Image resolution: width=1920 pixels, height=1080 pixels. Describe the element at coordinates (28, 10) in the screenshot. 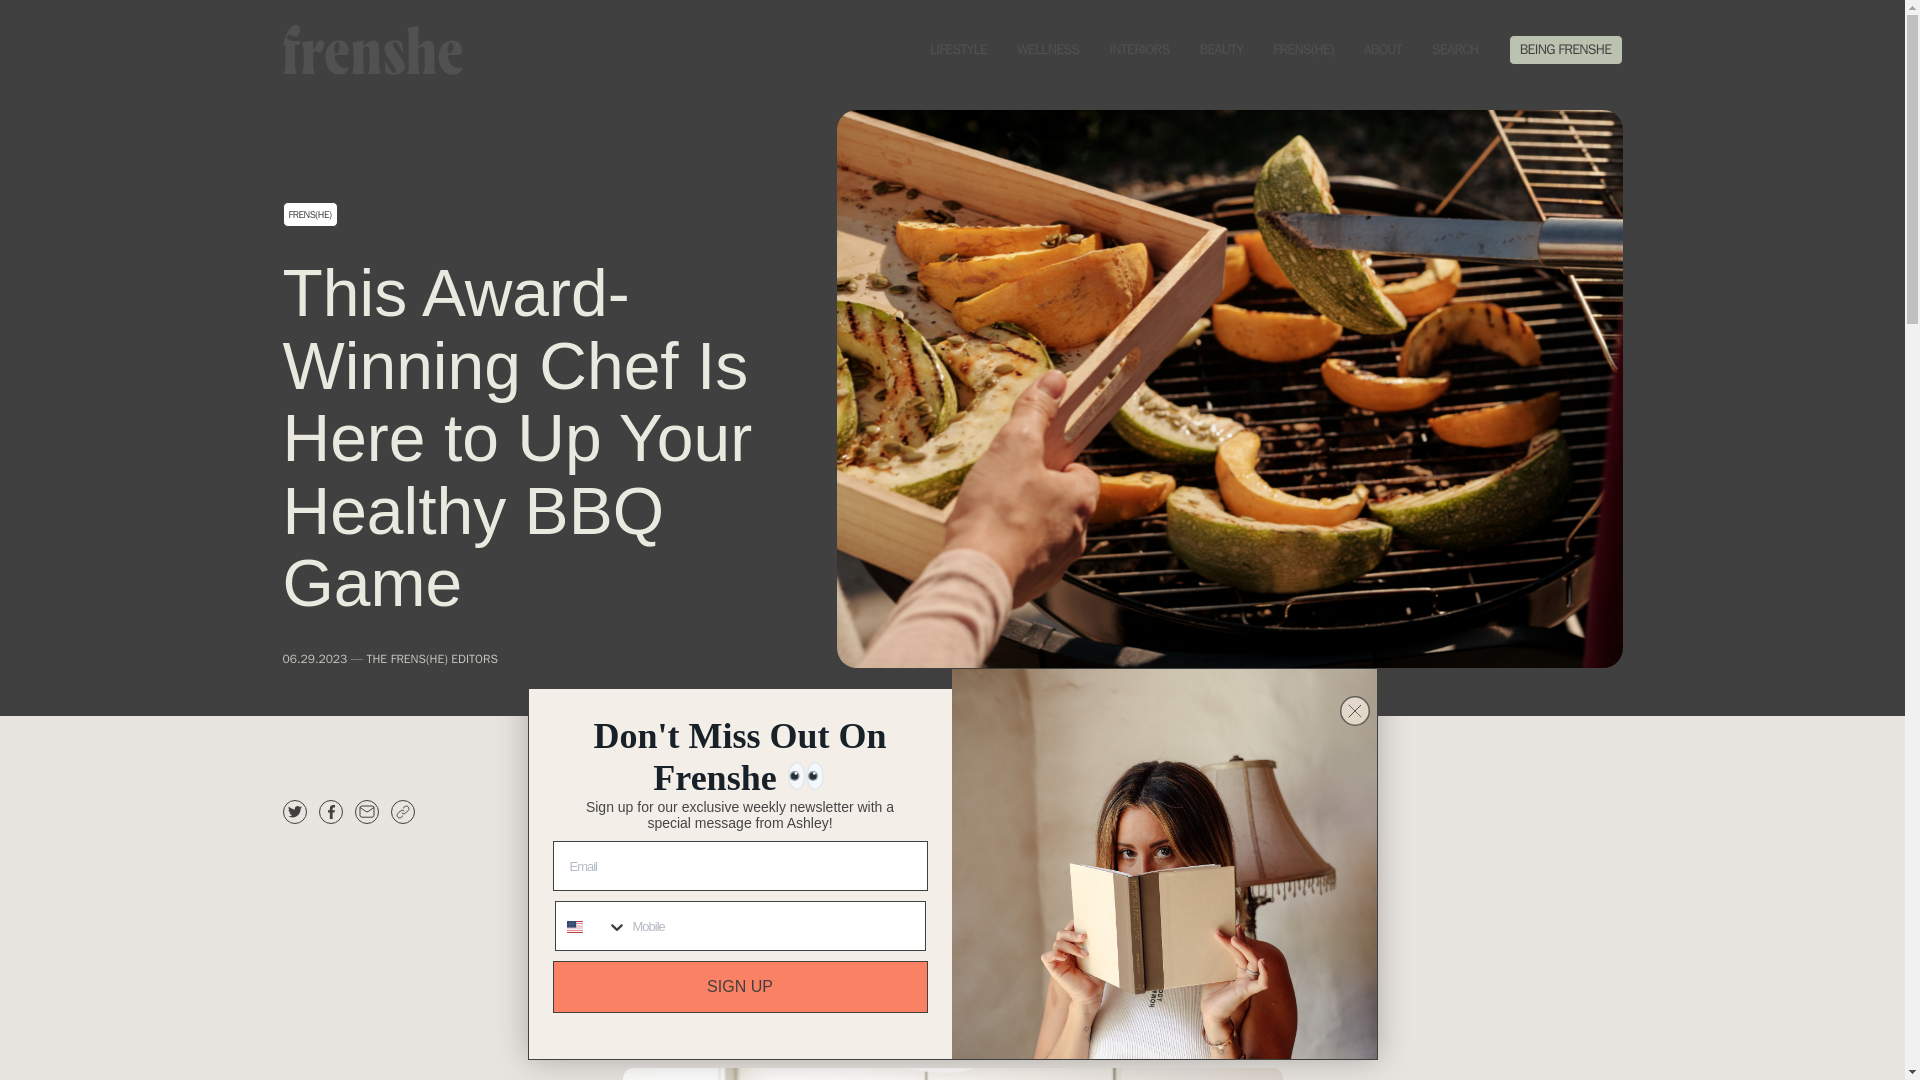

I see `Submit` at that location.